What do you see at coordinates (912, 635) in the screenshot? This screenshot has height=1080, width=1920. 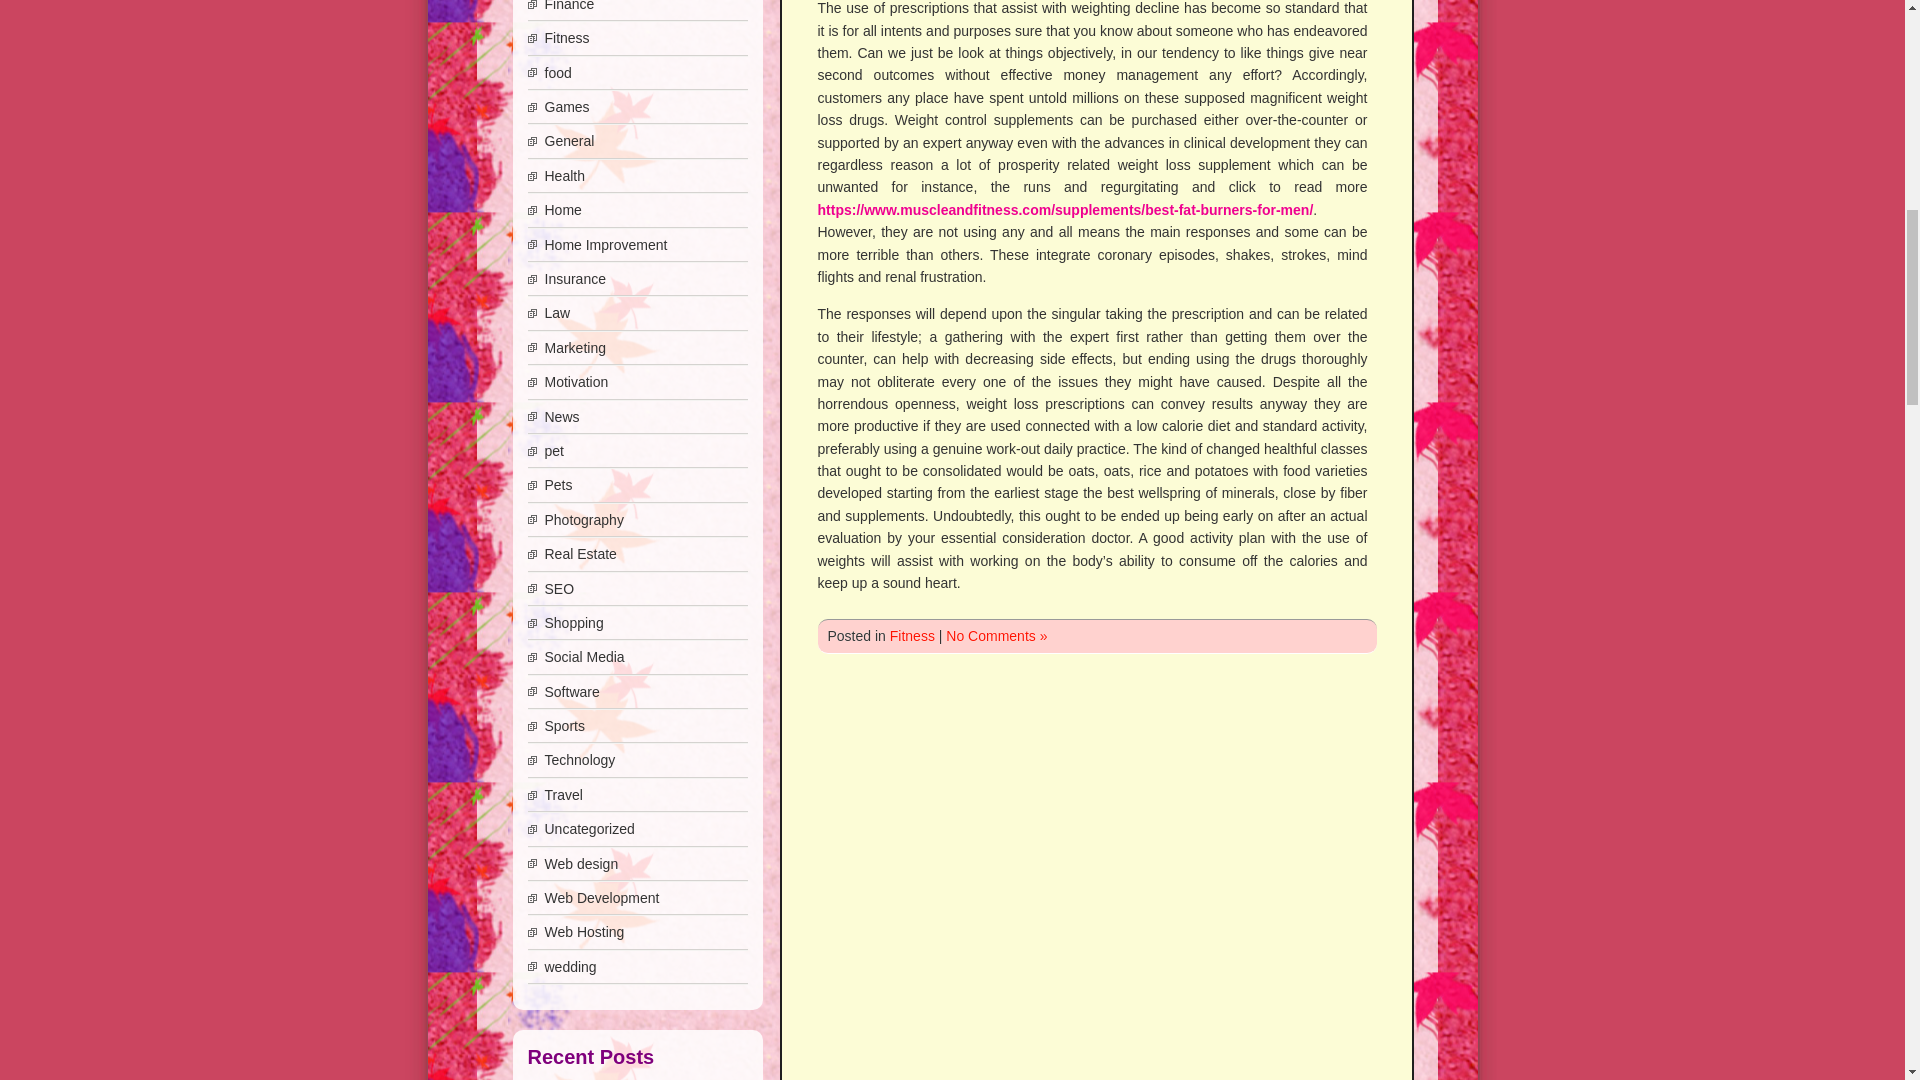 I see `Fitness` at bounding box center [912, 635].